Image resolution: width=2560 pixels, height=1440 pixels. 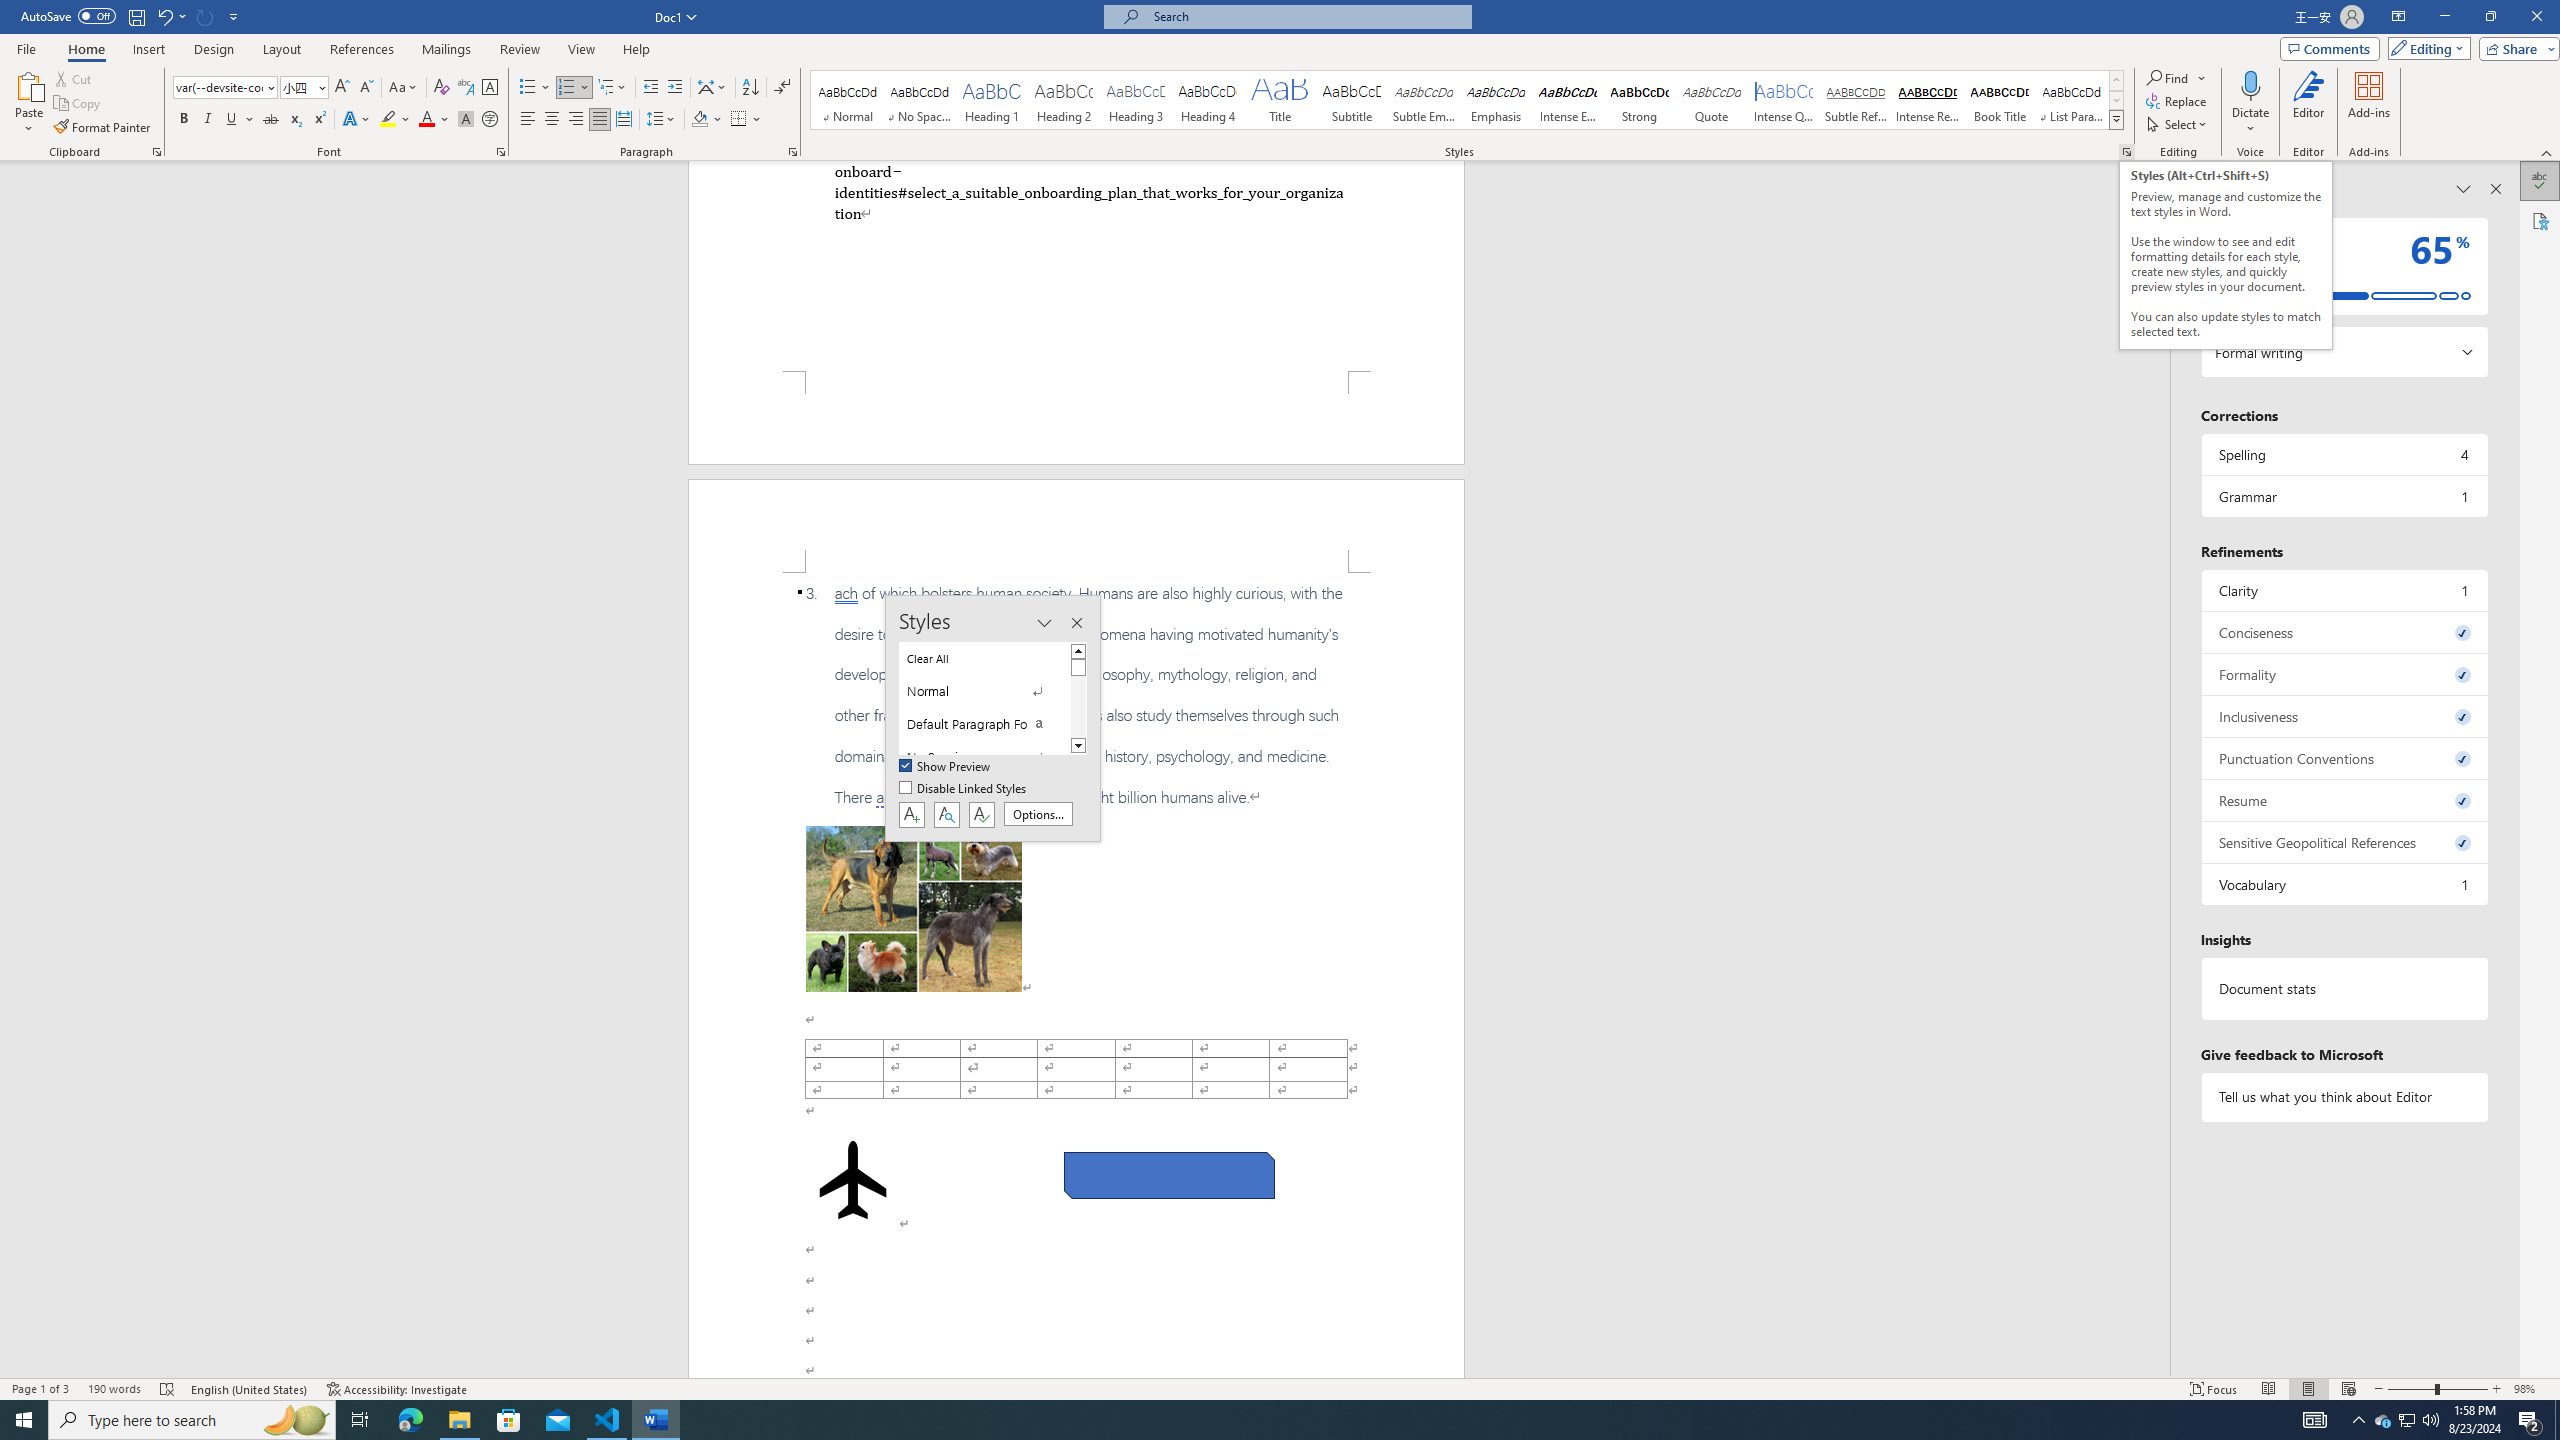 I want to click on Class: NetUIScrollBar, so click(x=2161, y=770).